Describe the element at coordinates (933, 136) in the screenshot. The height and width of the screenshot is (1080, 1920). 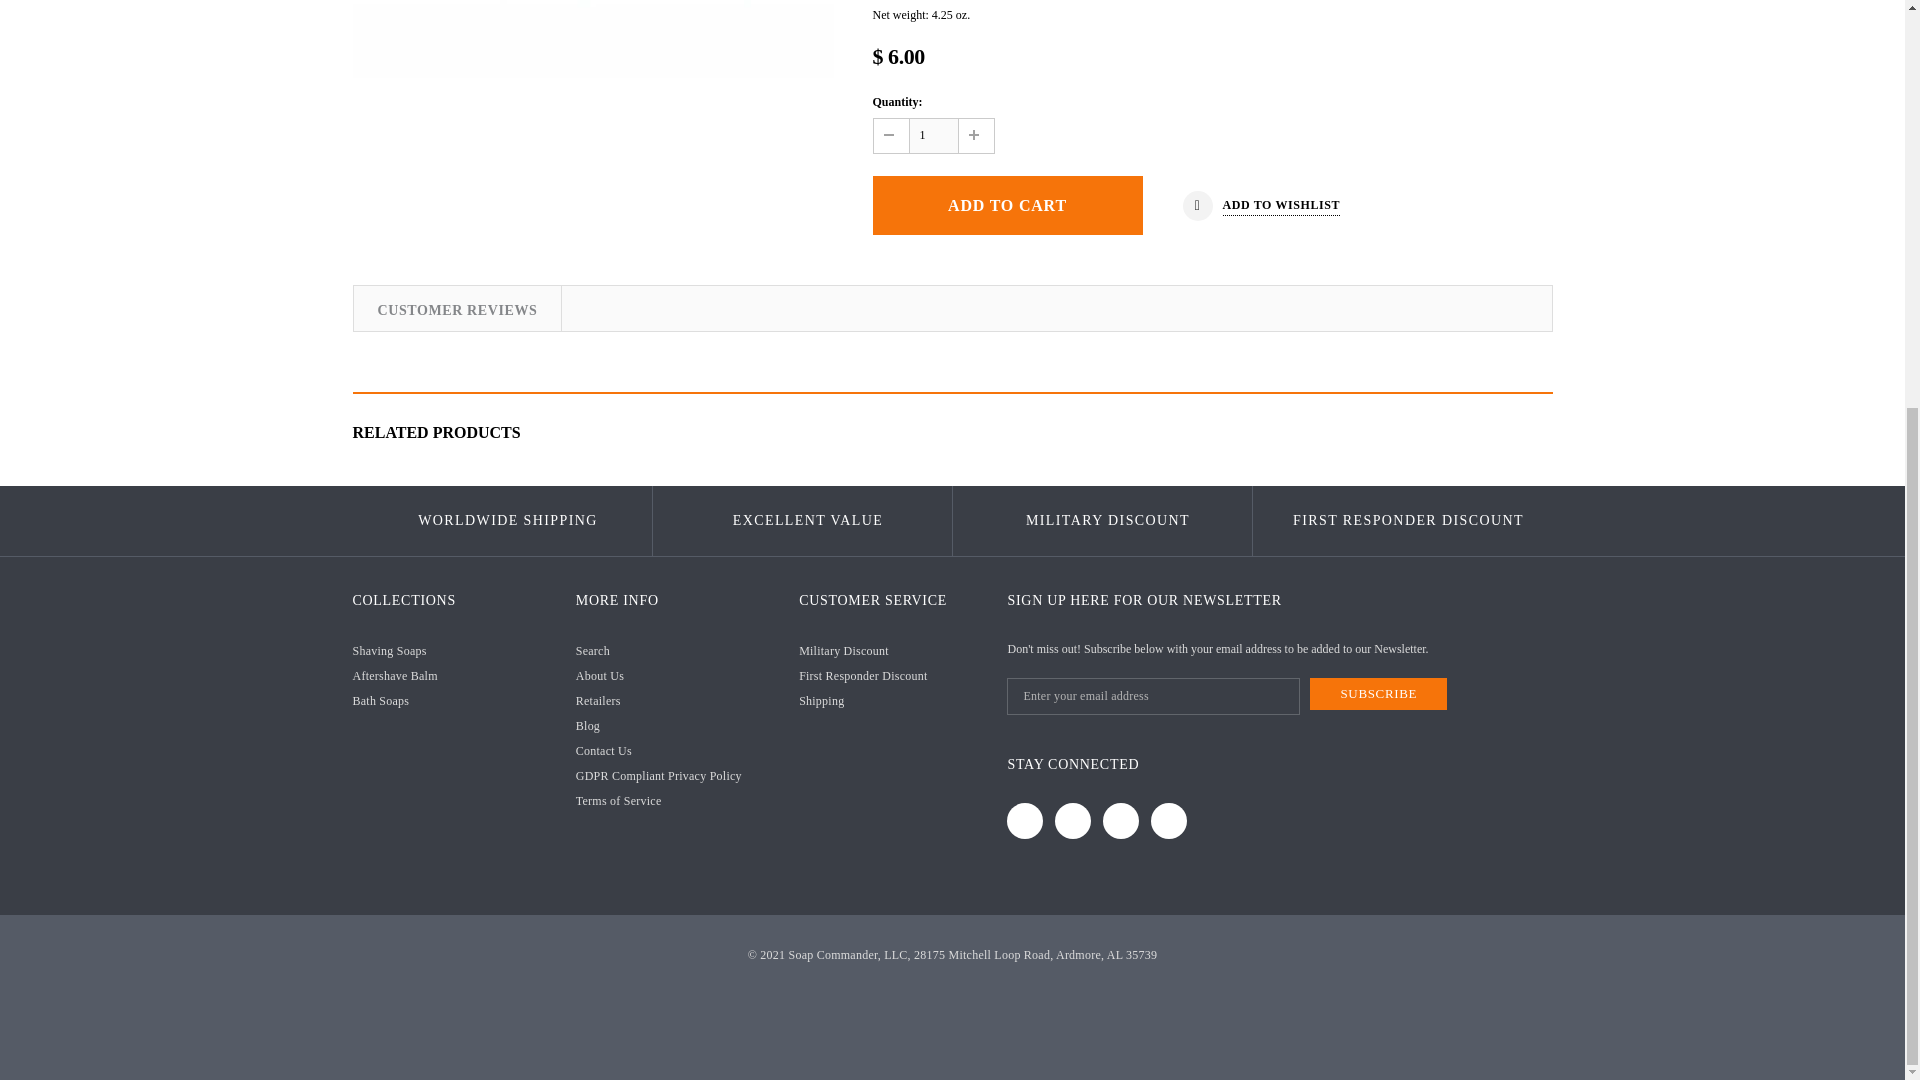
I see `1` at that location.